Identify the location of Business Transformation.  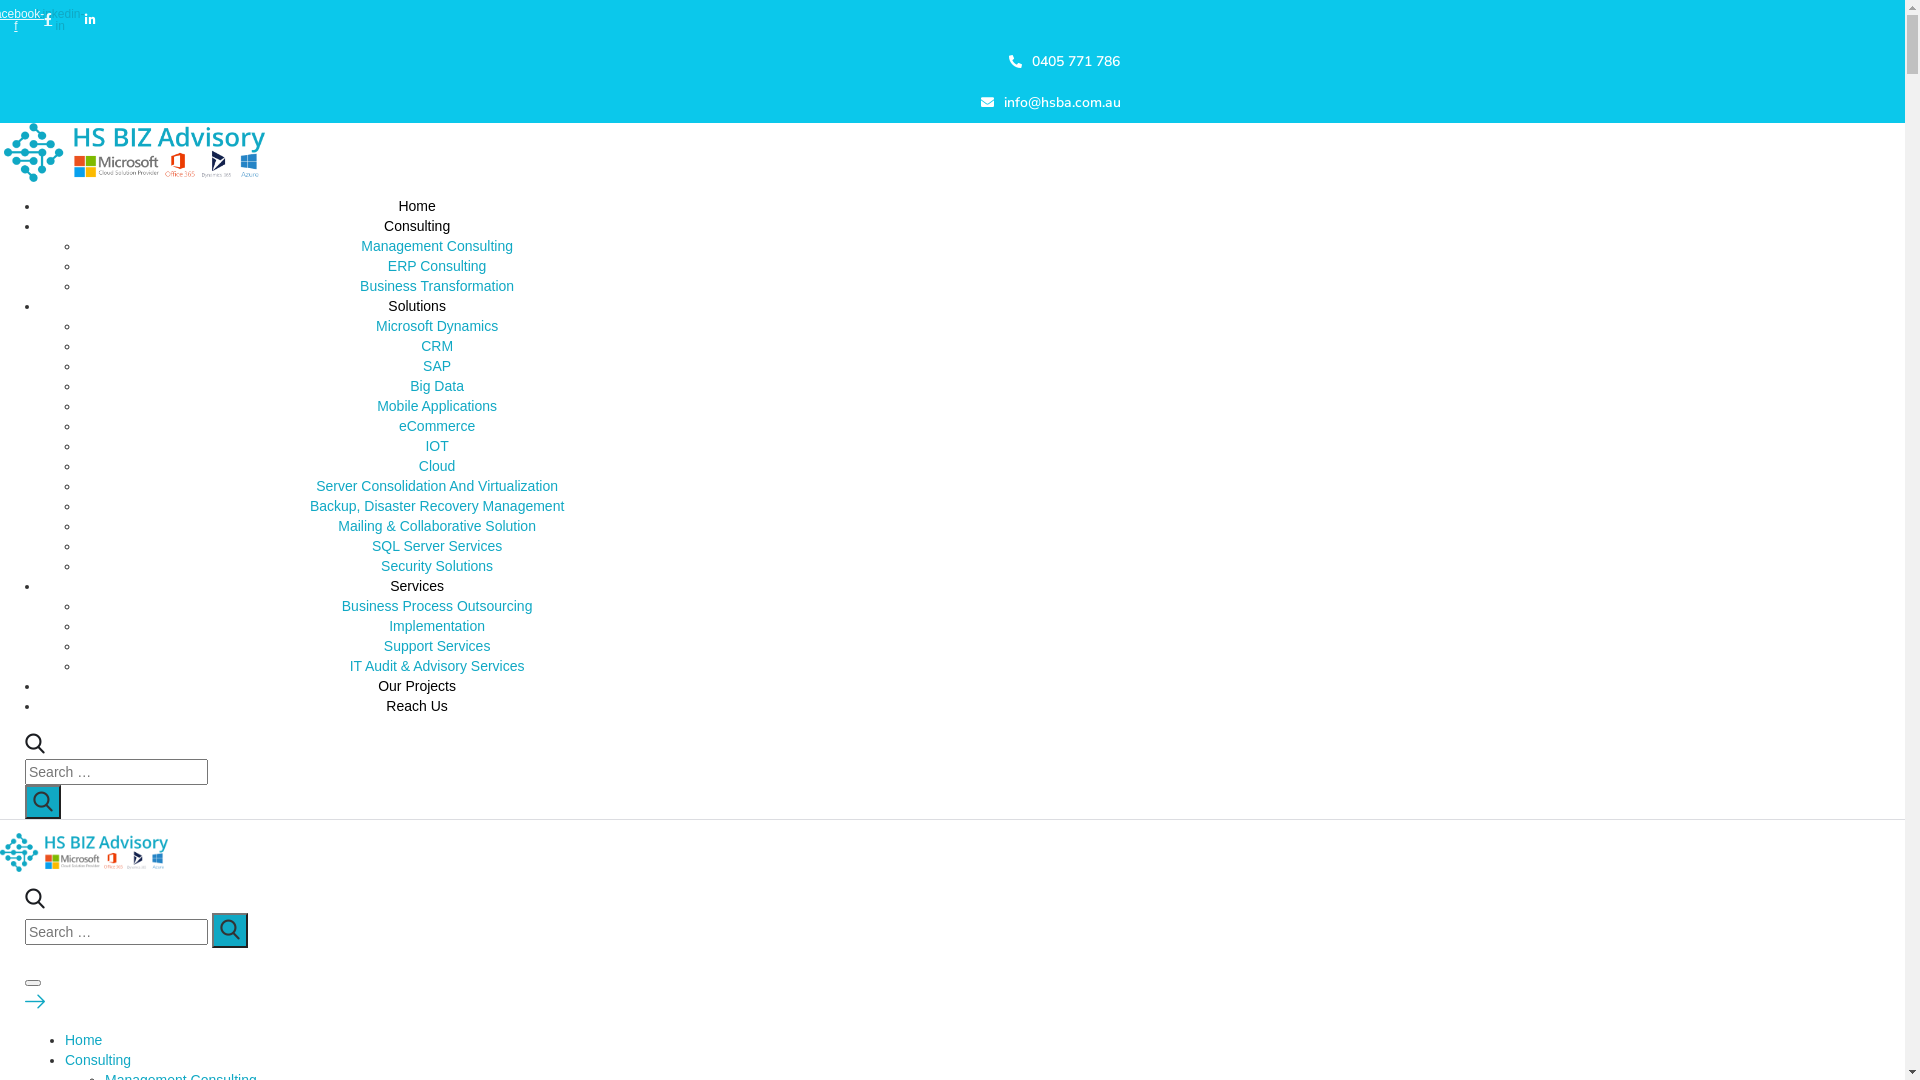
(437, 286).